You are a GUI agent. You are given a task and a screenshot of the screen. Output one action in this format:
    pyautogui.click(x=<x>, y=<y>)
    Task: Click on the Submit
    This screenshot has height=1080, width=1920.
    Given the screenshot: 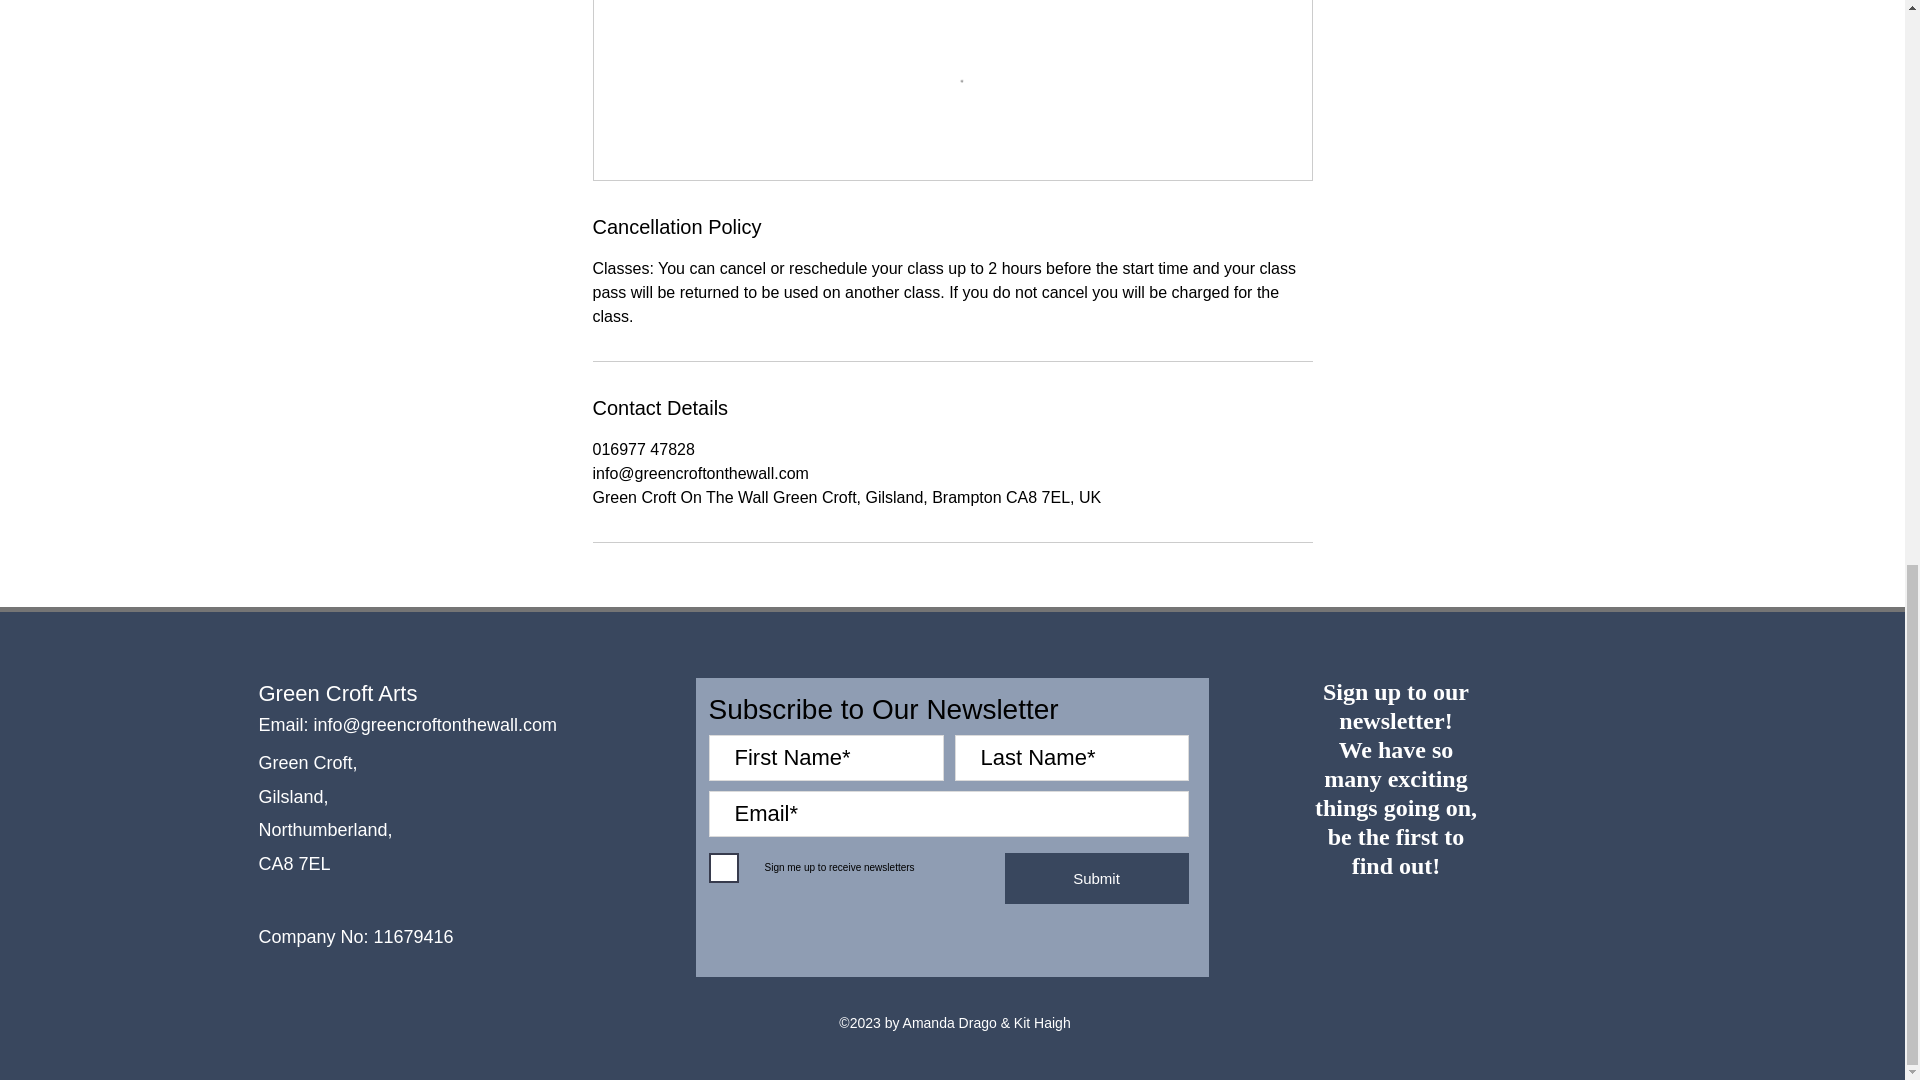 What is the action you would take?
    pyautogui.click(x=1096, y=878)
    